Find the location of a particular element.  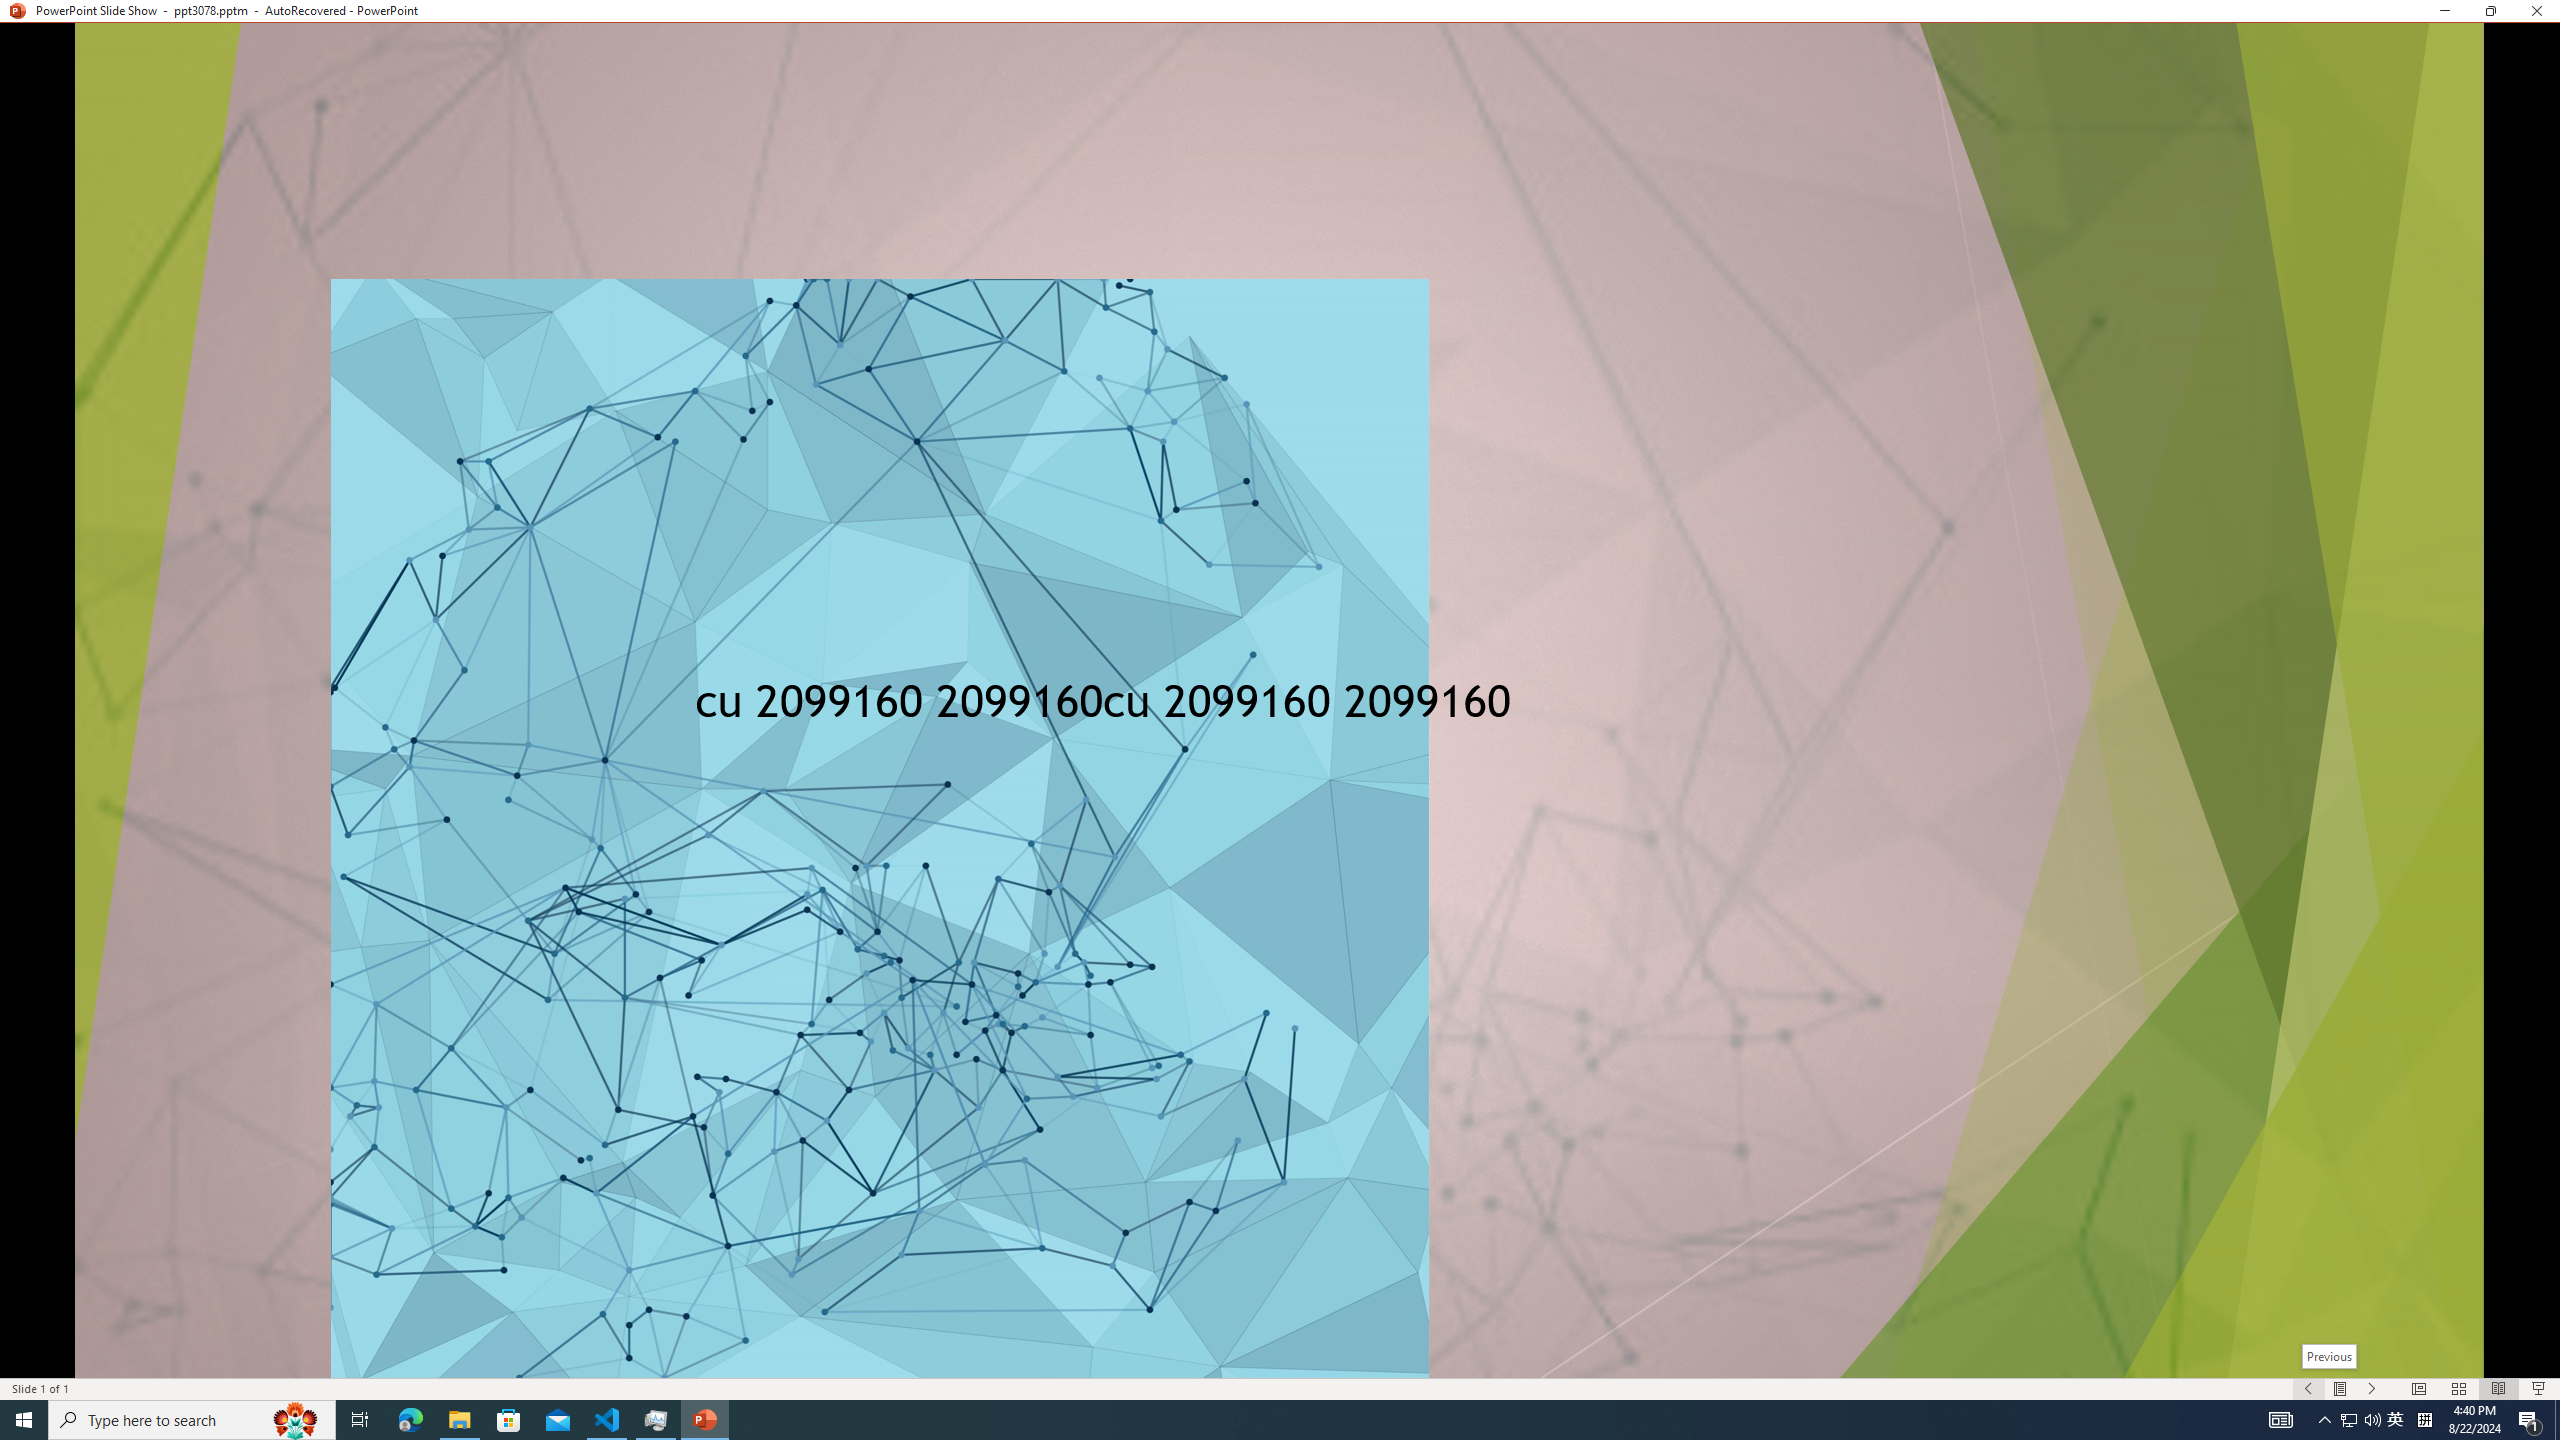

Slide Show Next On is located at coordinates (2372, 1389).